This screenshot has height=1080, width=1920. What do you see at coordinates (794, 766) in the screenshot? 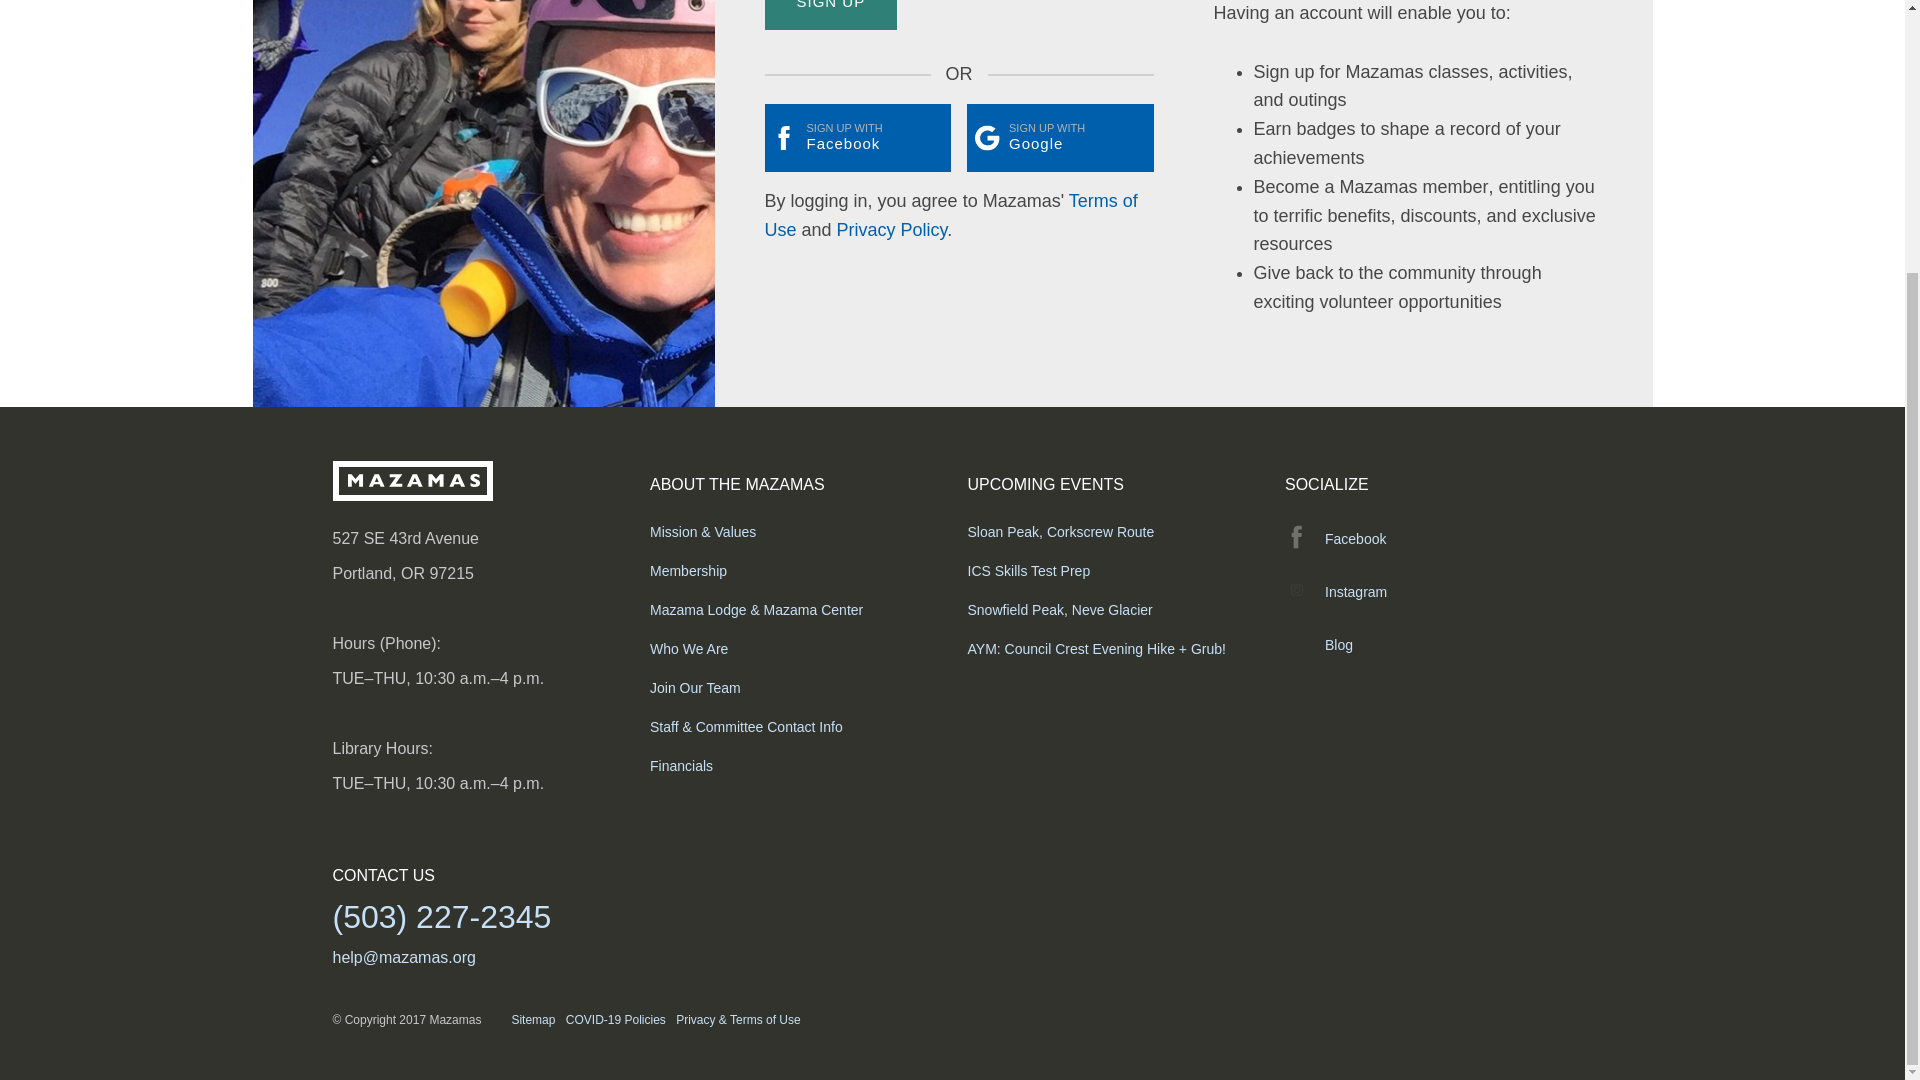
I see `Financials` at bounding box center [794, 766].